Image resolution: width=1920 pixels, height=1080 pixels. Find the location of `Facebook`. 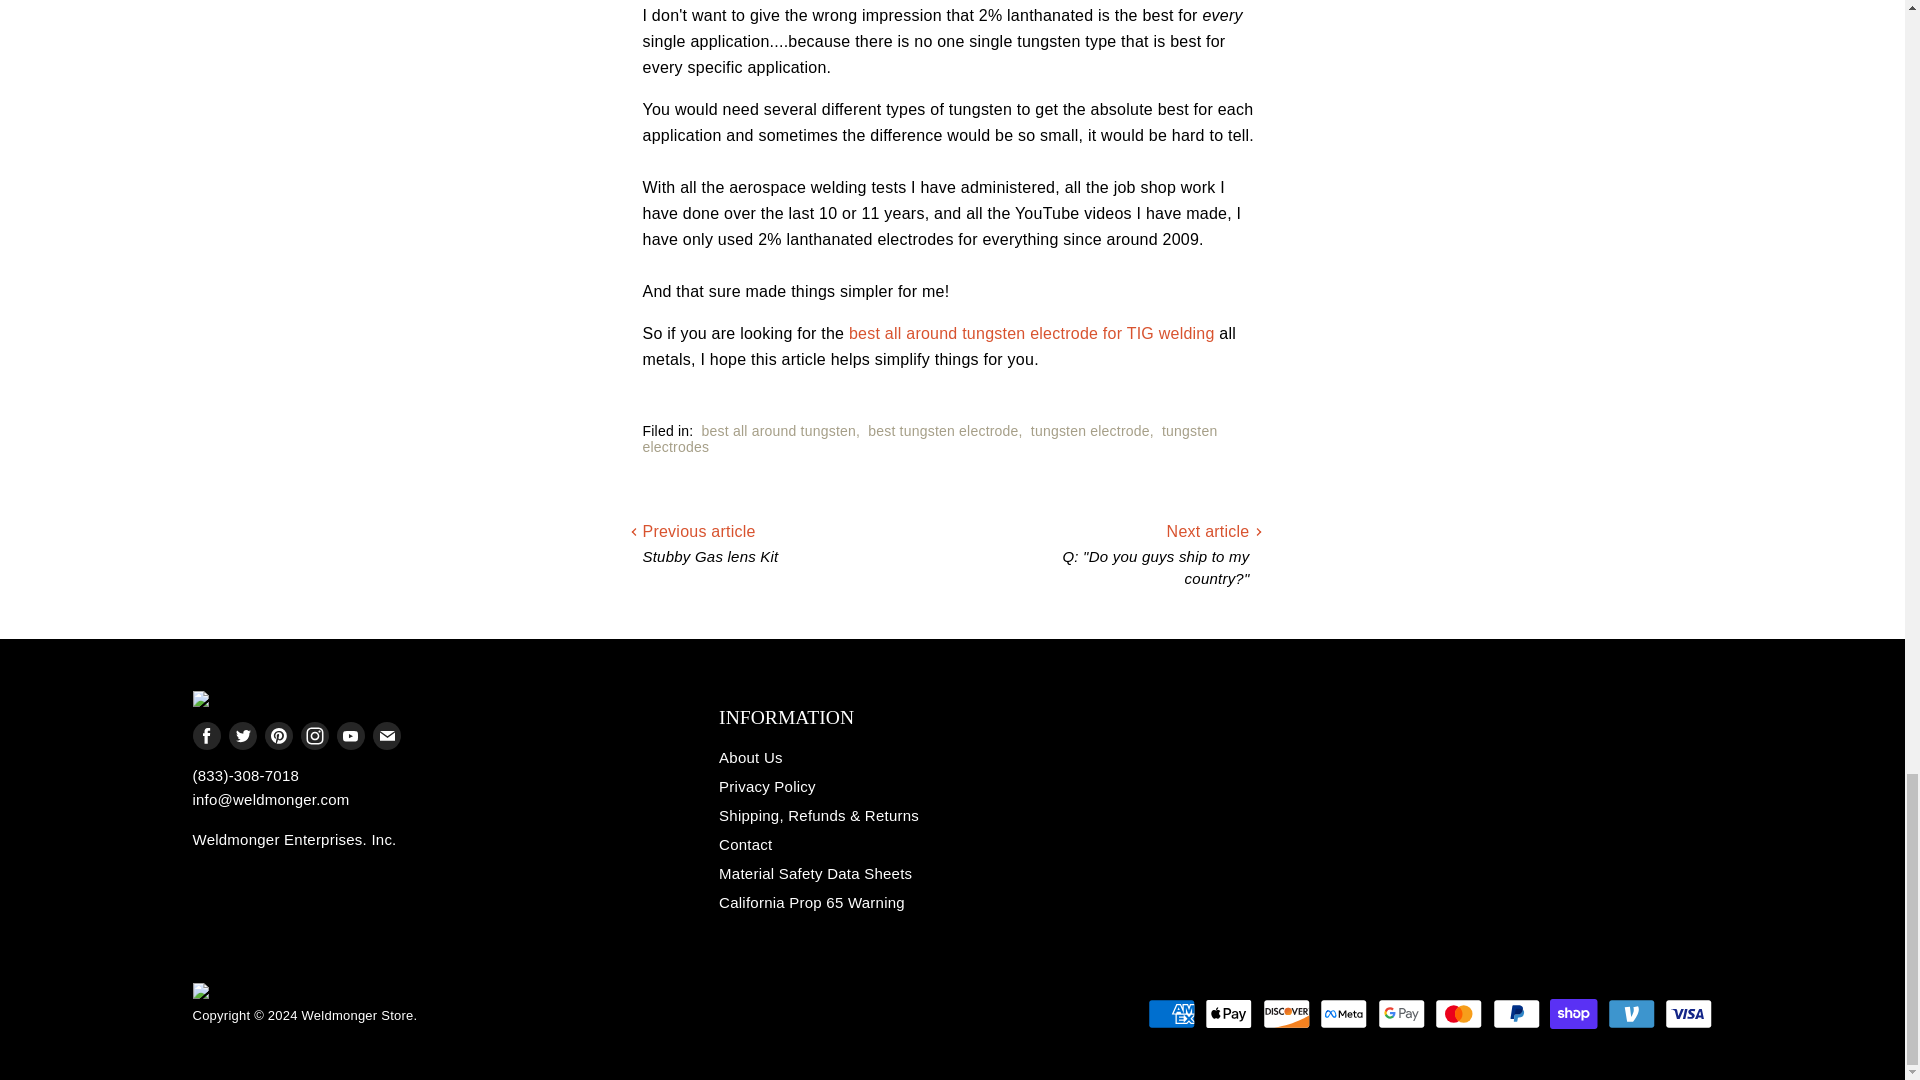

Facebook is located at coordinates (206, 736).